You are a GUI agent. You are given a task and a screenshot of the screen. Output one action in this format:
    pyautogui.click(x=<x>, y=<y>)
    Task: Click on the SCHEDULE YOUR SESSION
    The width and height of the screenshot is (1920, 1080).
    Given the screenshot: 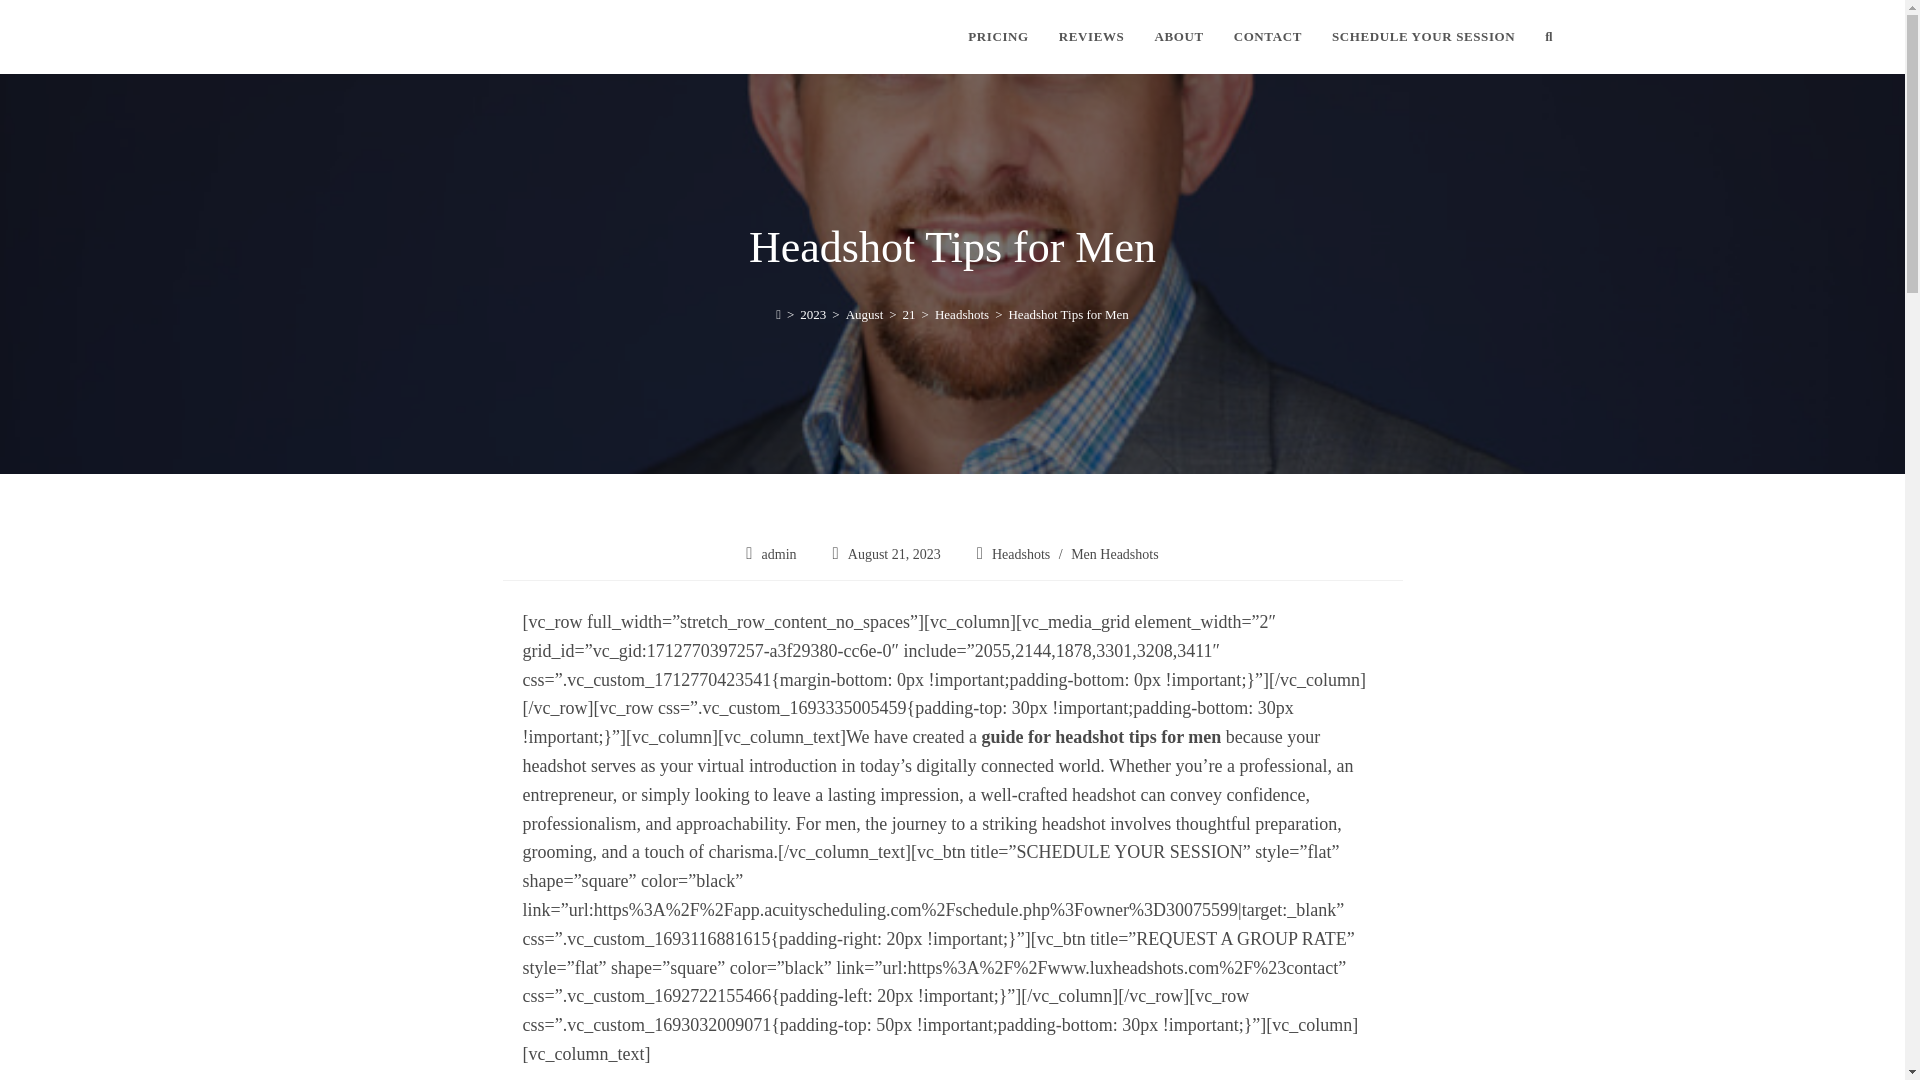 What is the action you would take?
    pyautogui.click(x=1424, y=37)
    